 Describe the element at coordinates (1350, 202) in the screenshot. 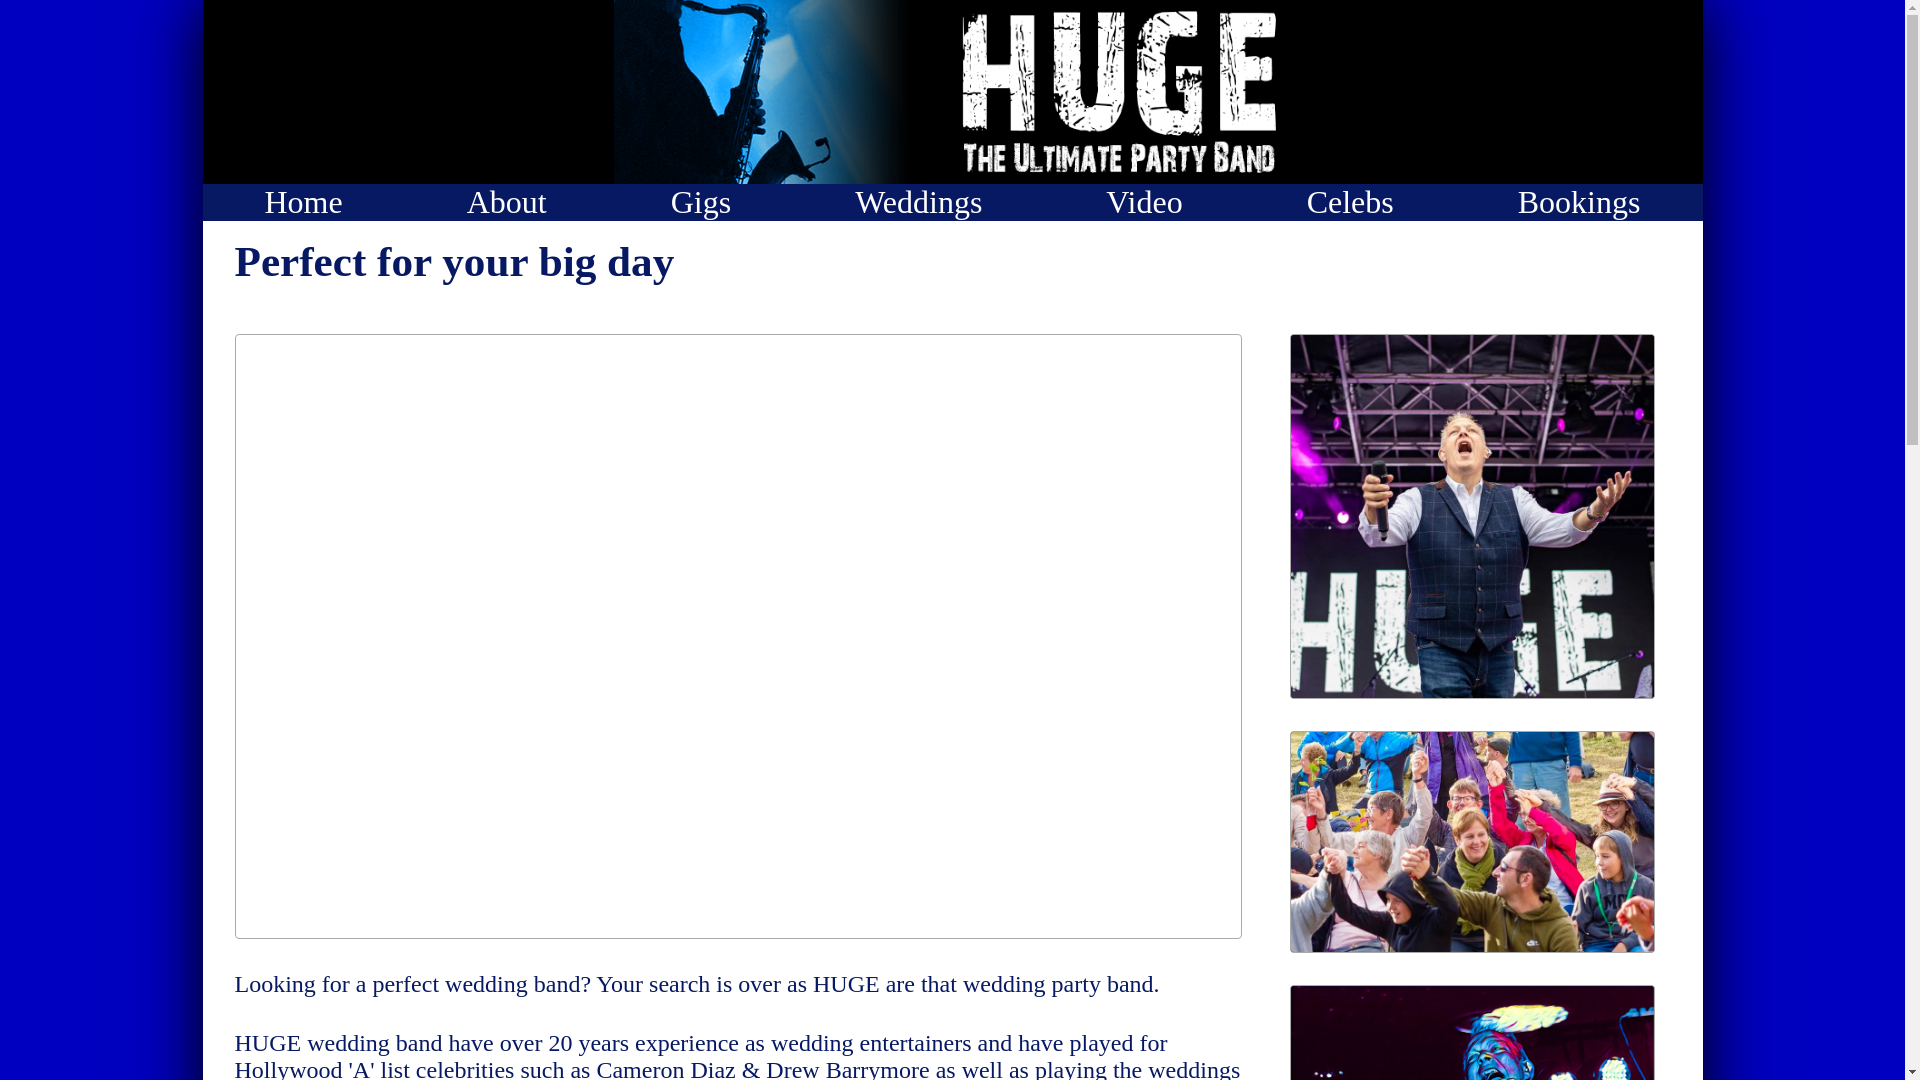

I see `Celebs` at that location.